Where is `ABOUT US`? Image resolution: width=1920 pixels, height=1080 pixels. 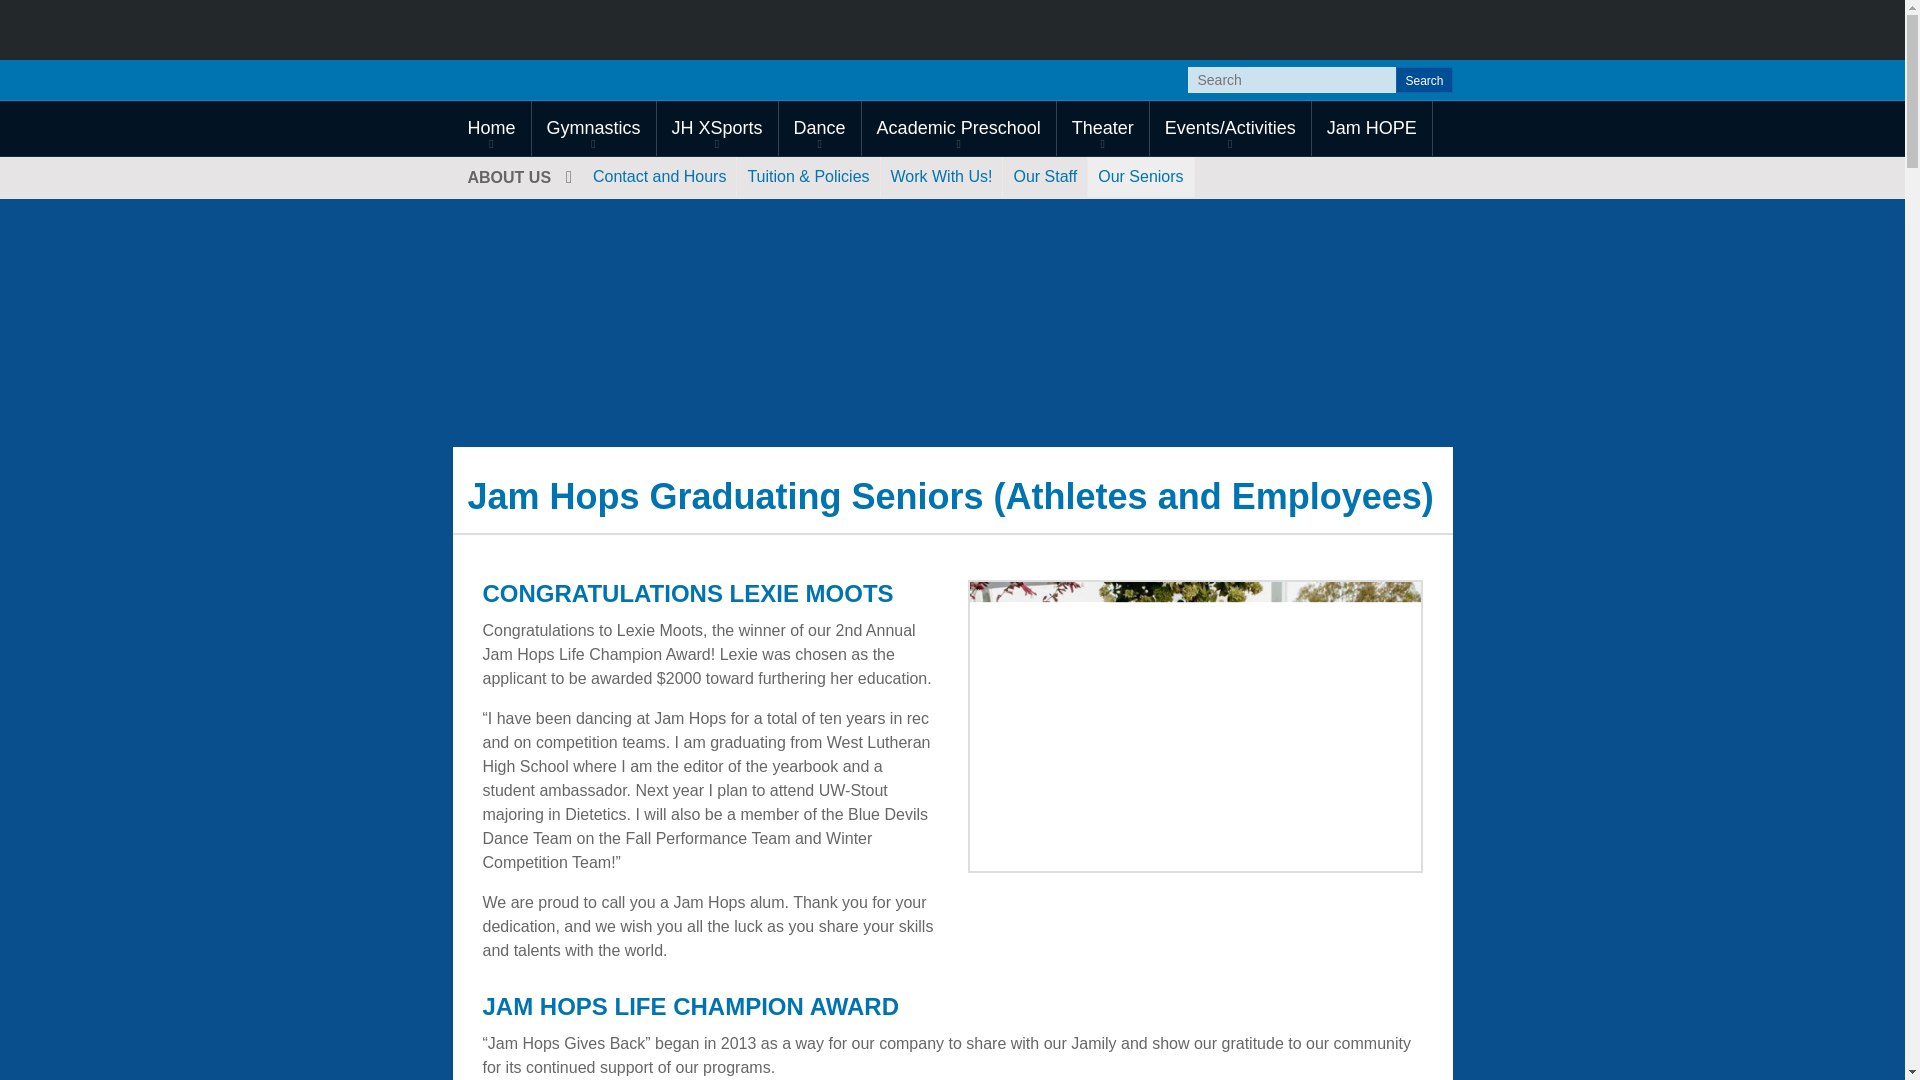 ABOUT US is located at coordinates (517, 176).